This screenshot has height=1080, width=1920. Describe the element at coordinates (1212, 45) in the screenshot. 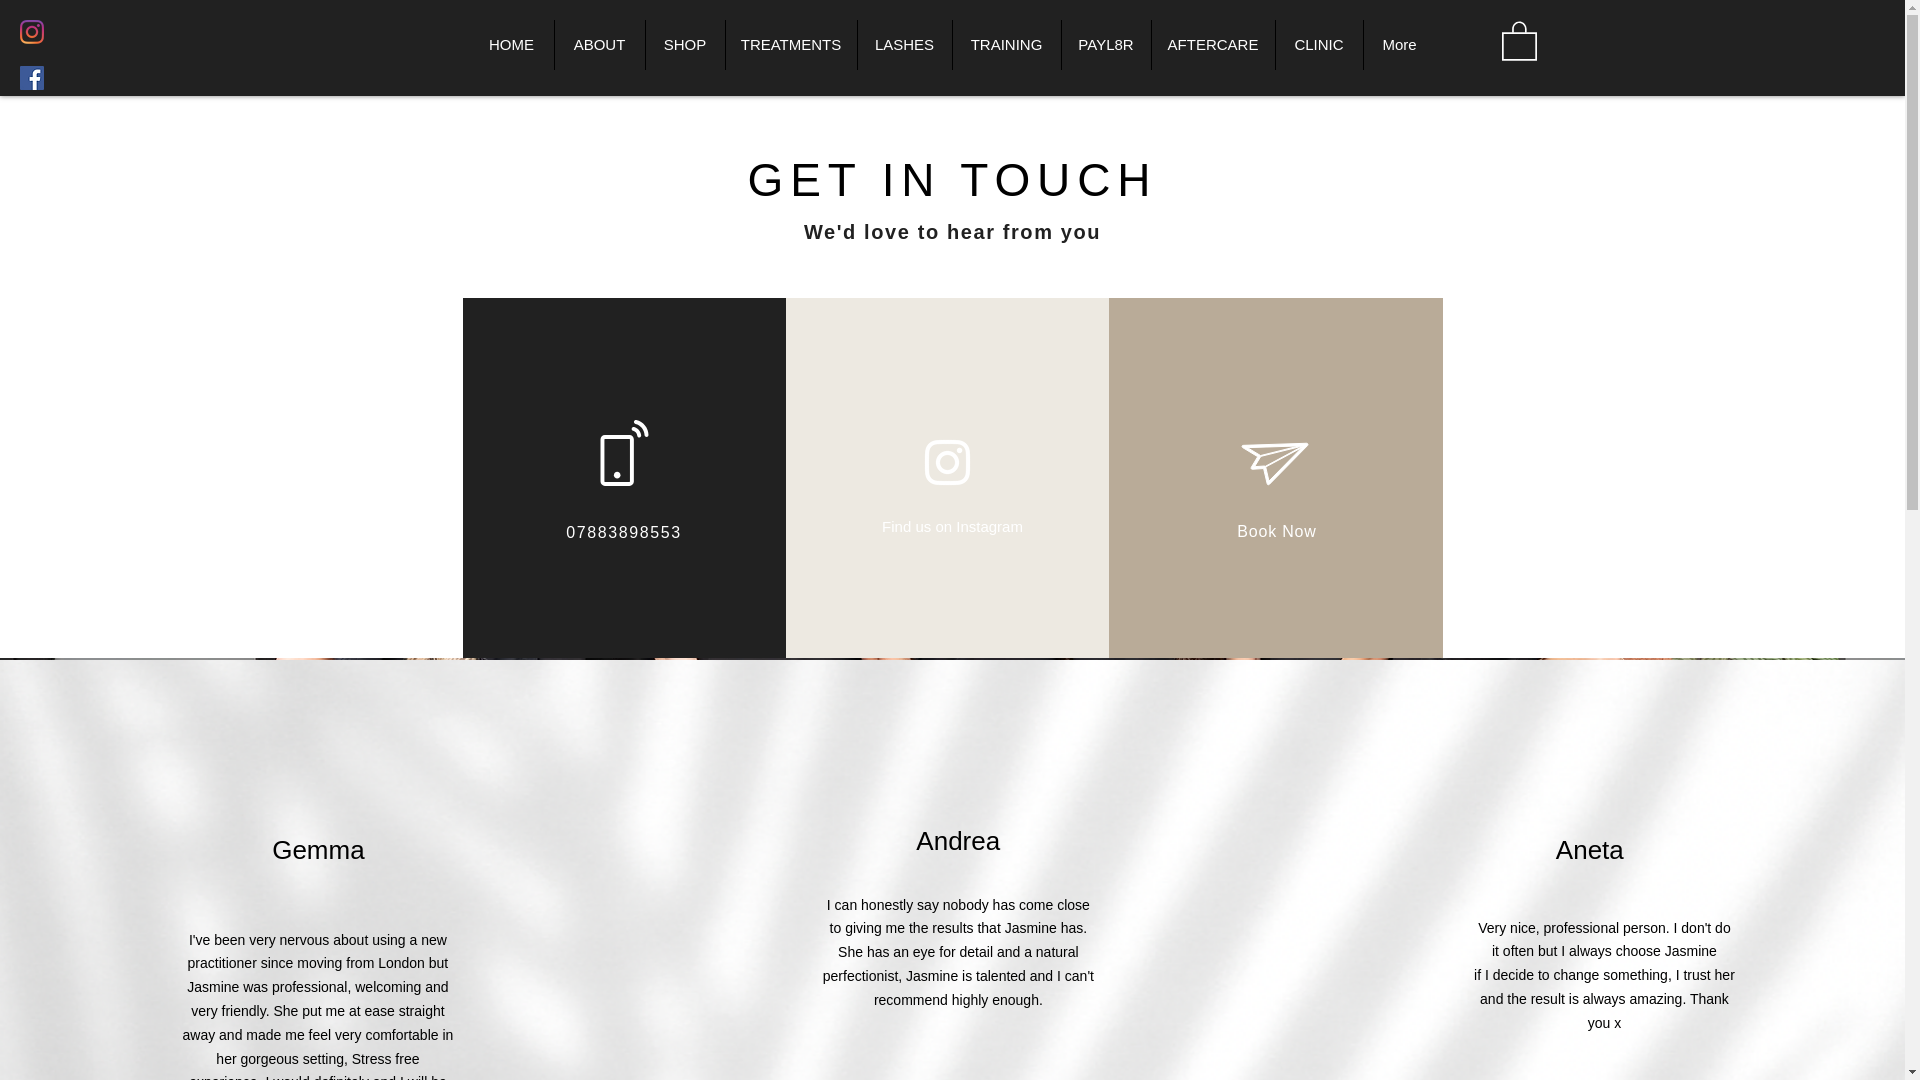

I see `AFTERCARE` at that location.